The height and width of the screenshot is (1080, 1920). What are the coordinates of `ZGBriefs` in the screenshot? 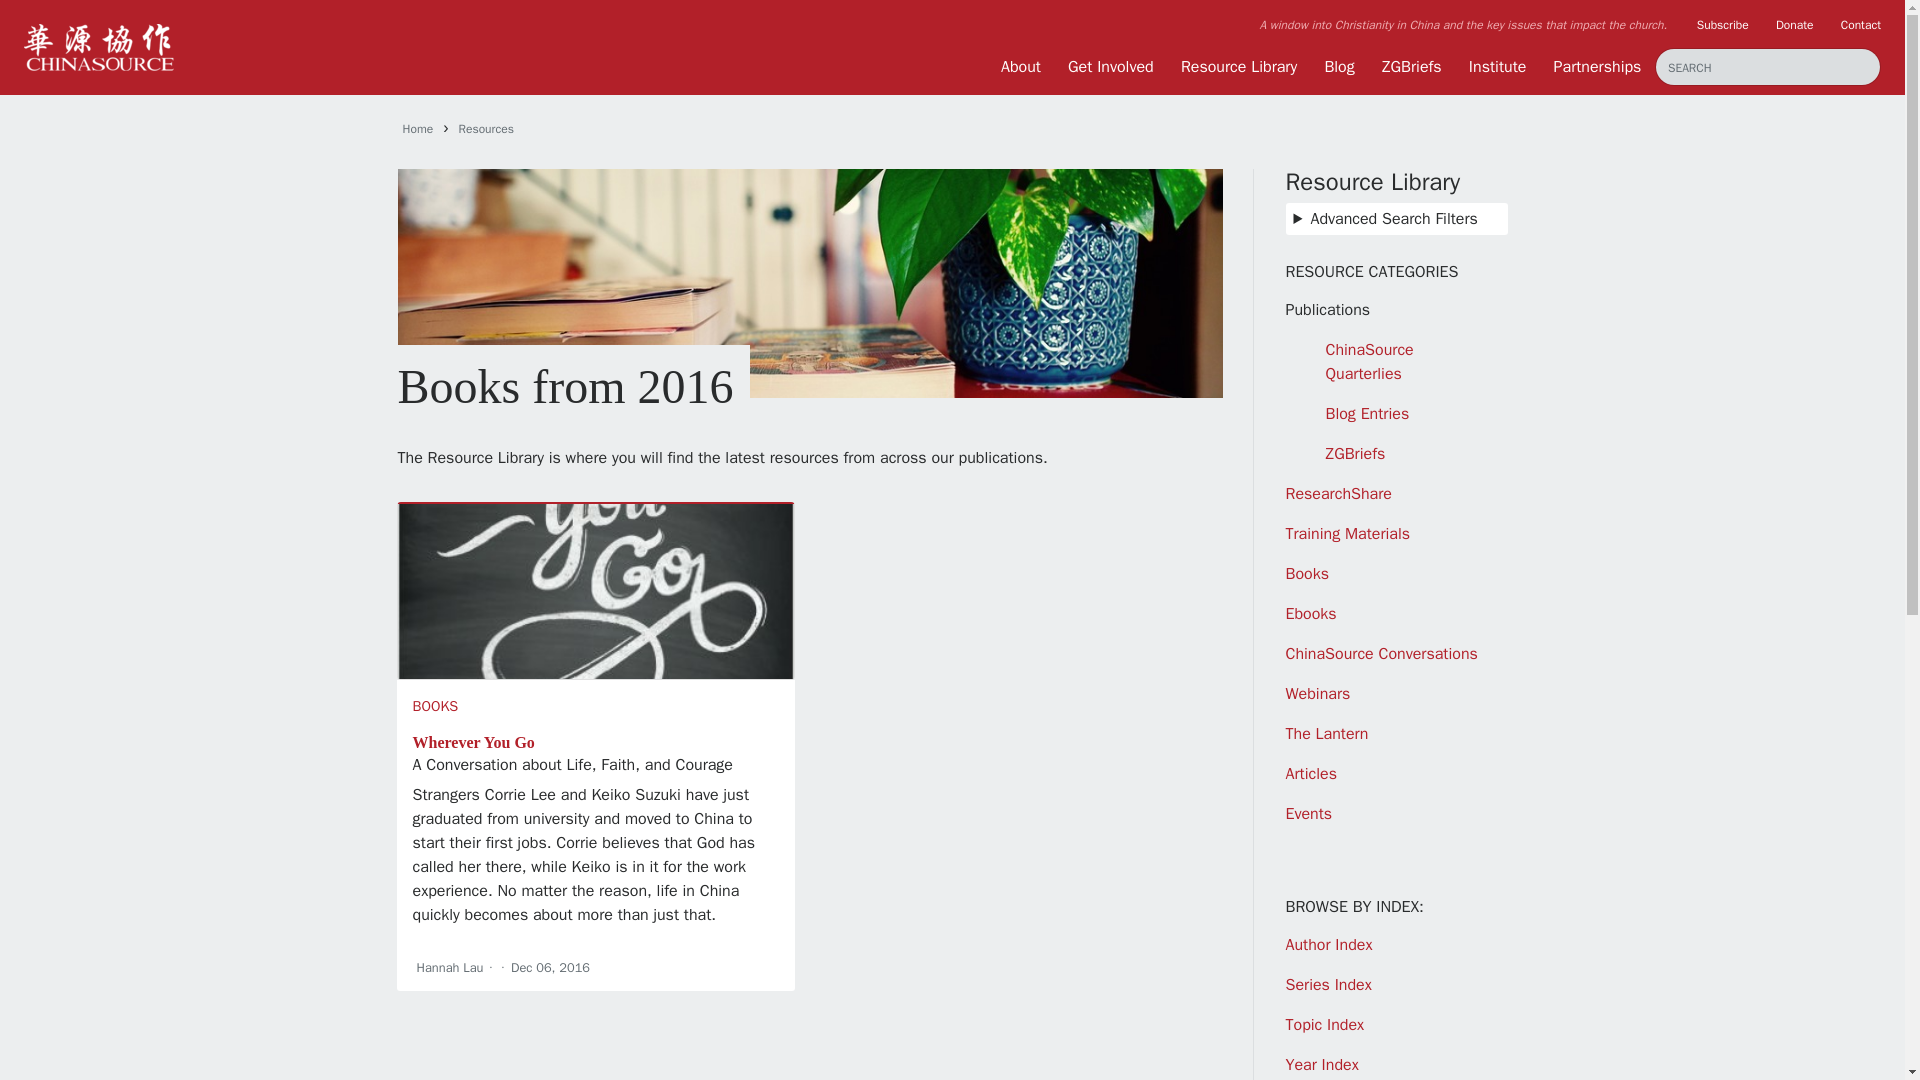 It's located at (1356, 454).